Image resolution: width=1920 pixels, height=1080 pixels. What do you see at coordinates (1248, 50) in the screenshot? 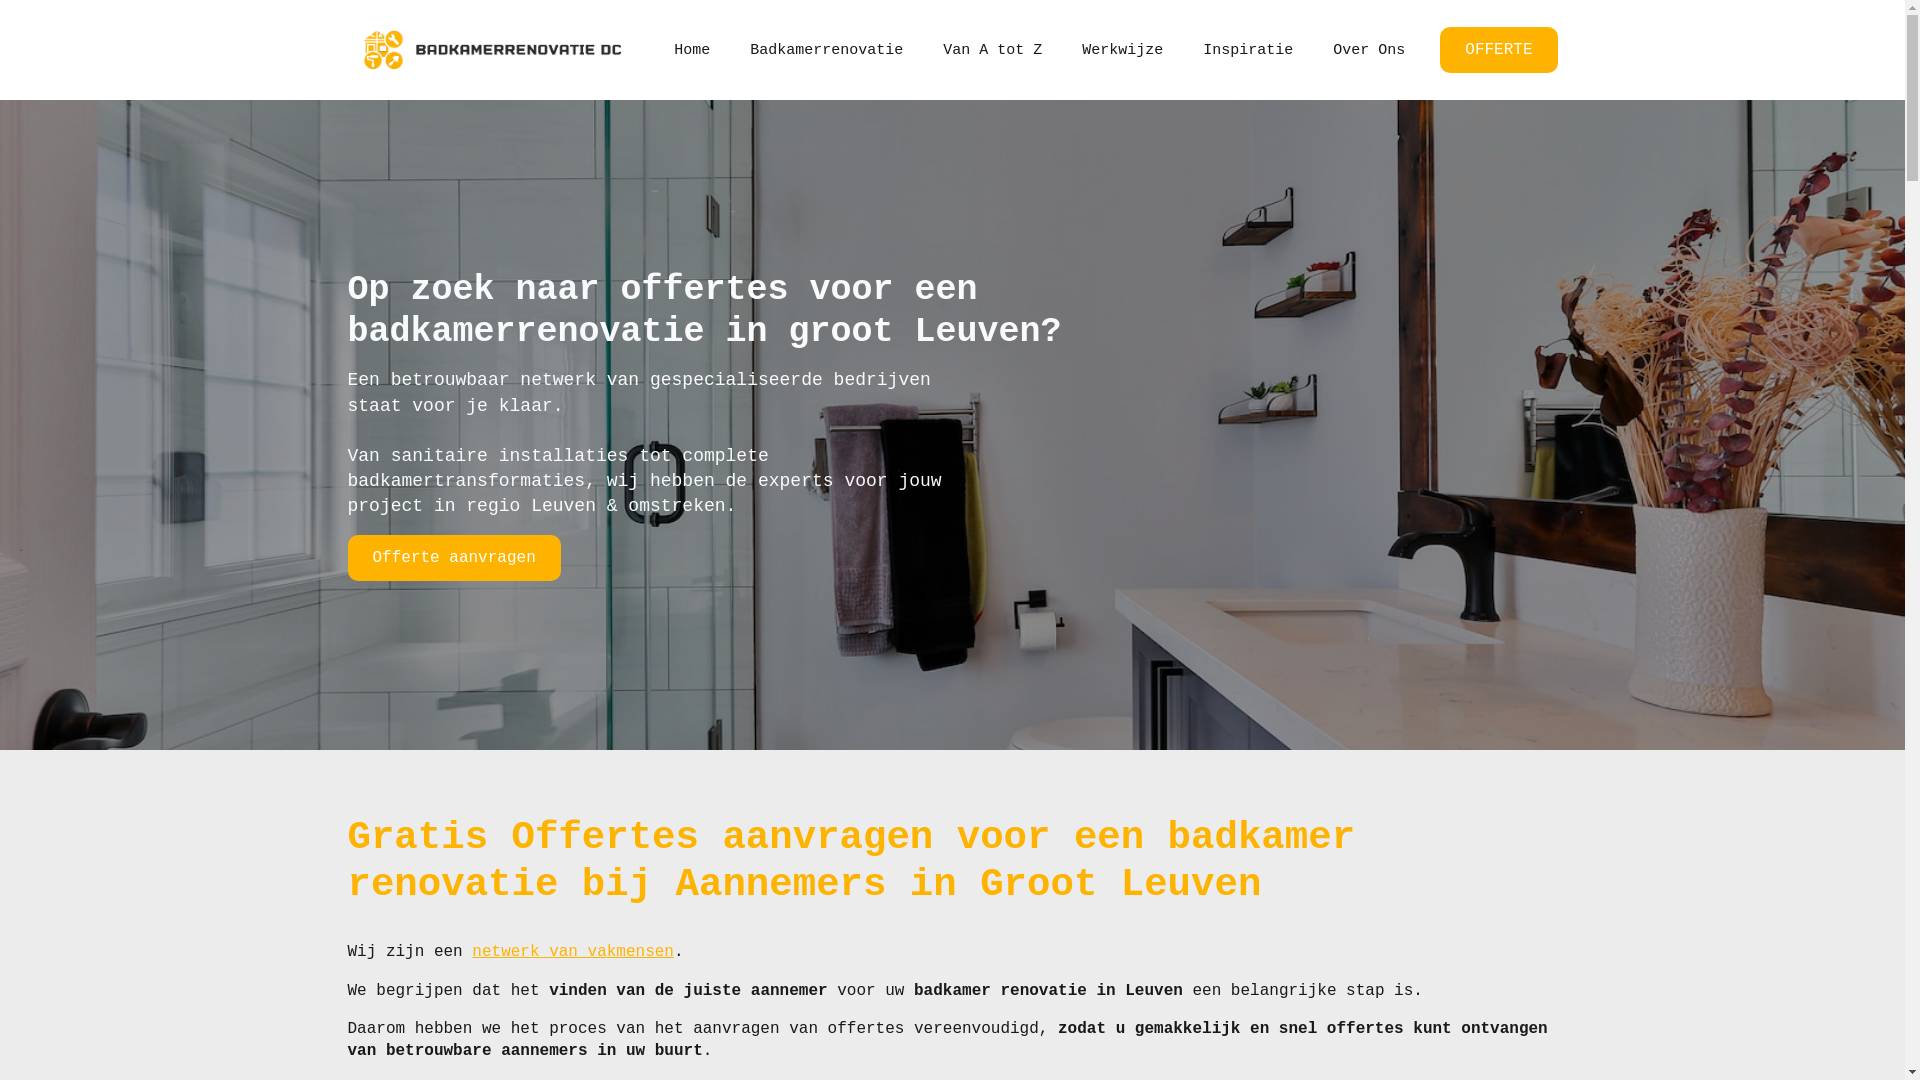
I see `Inspiratie` at bounding box center [1248, 50].